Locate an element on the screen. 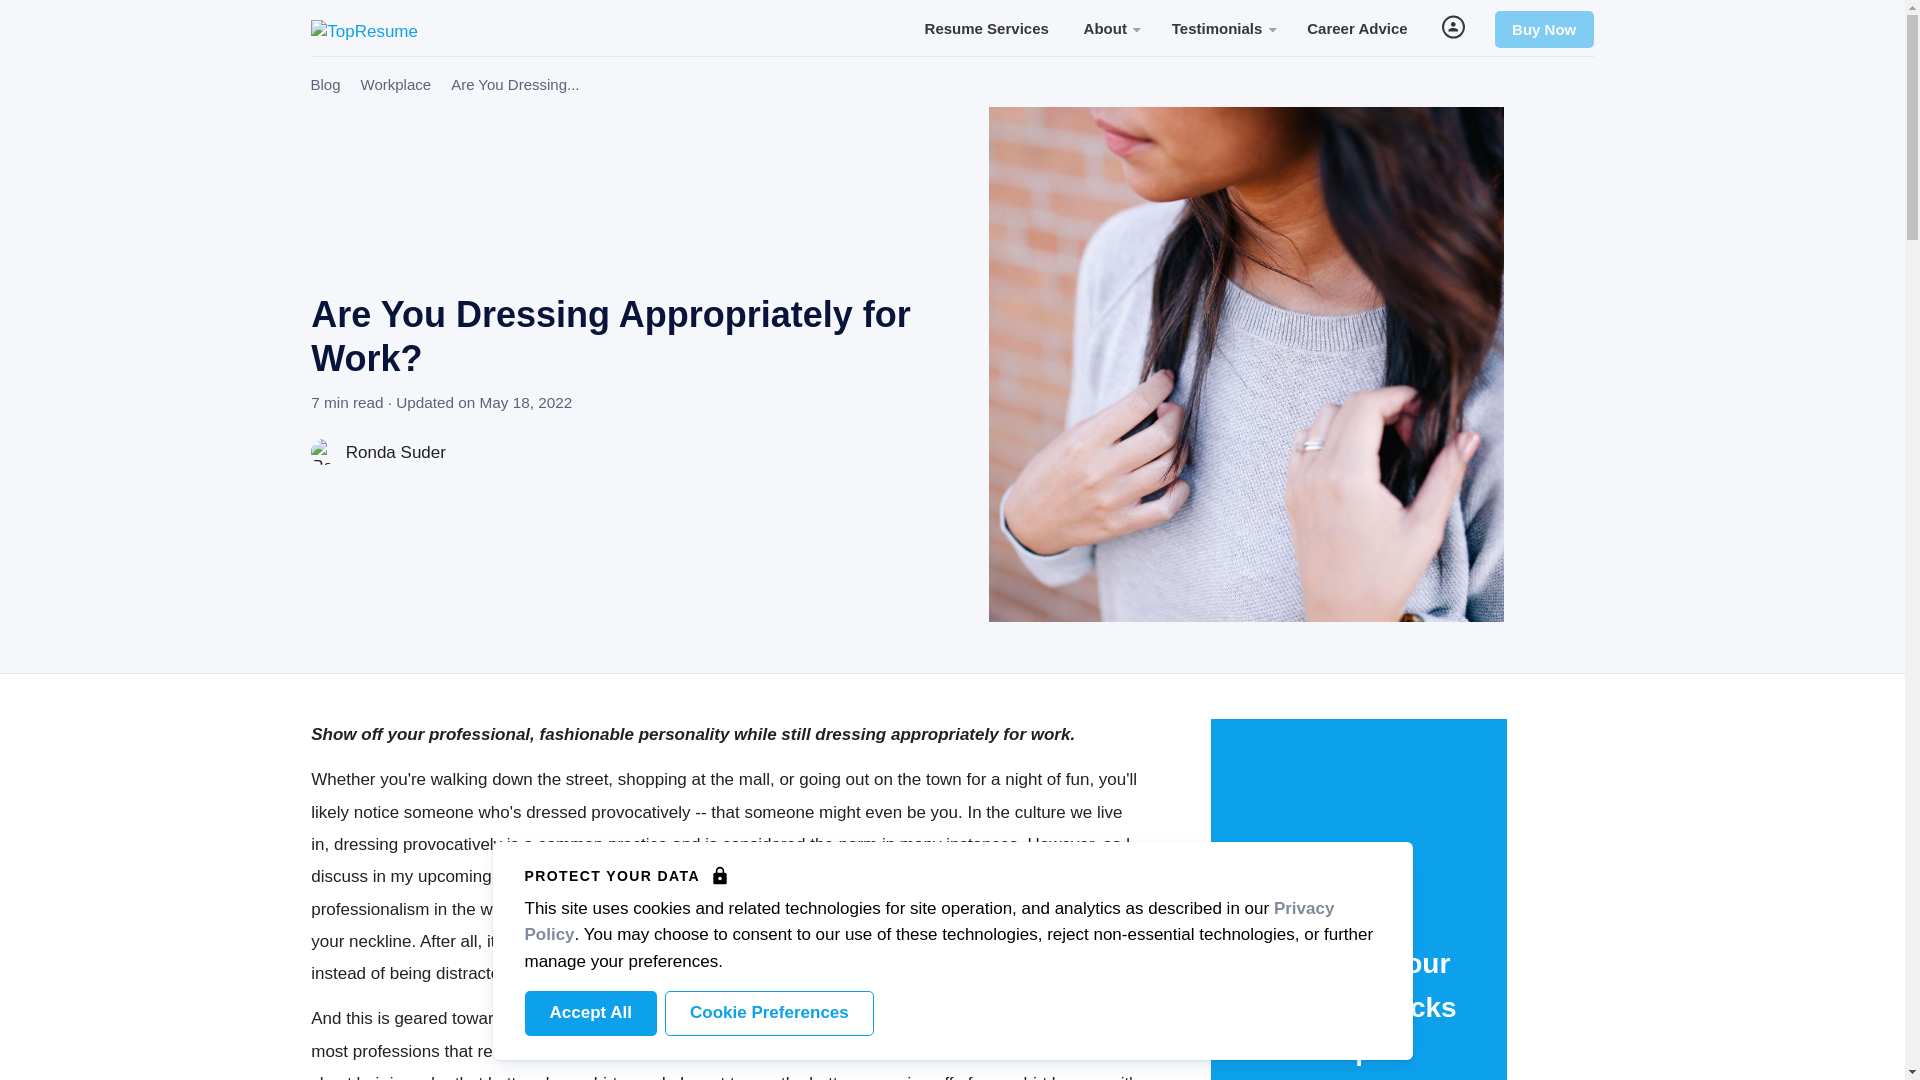  Testimonials is located at coordinates (1222, 26).